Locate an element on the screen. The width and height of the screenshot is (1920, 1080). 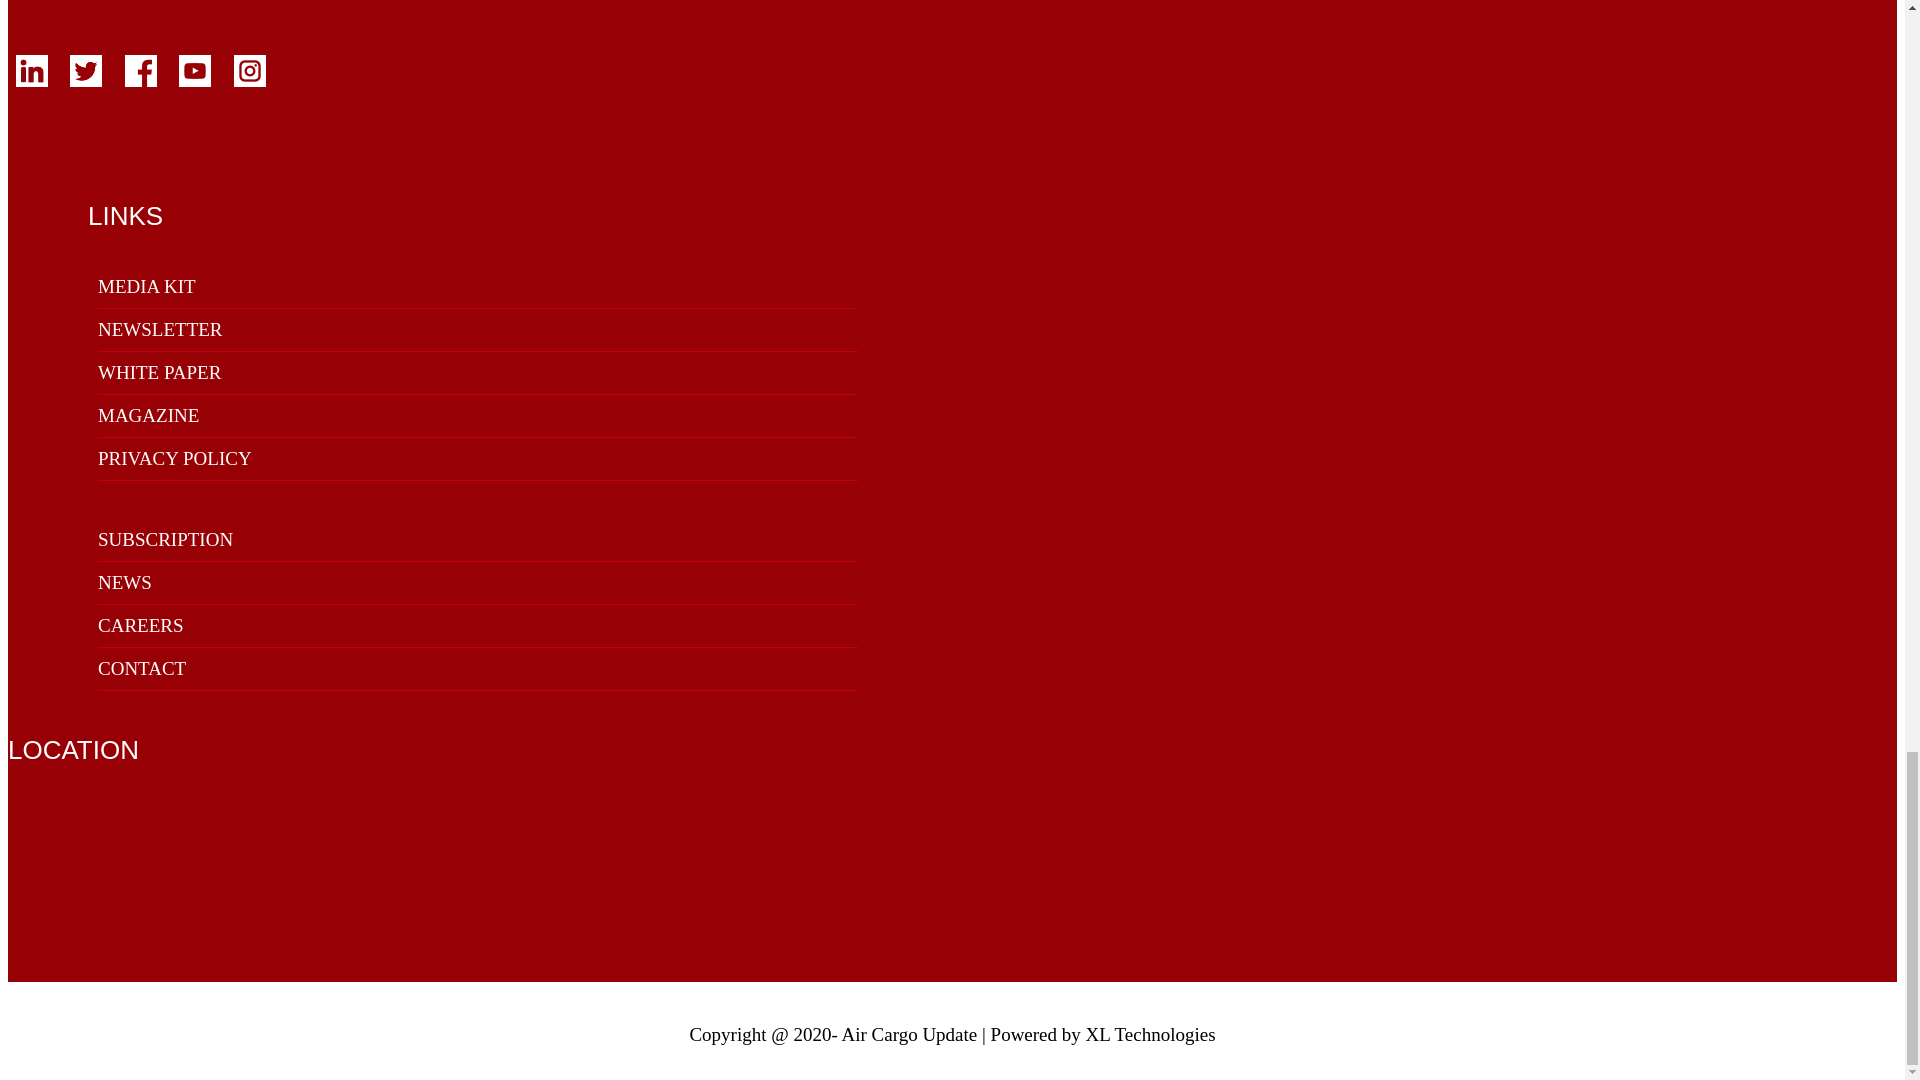
CAREERS is located at coordinates (140, 625).